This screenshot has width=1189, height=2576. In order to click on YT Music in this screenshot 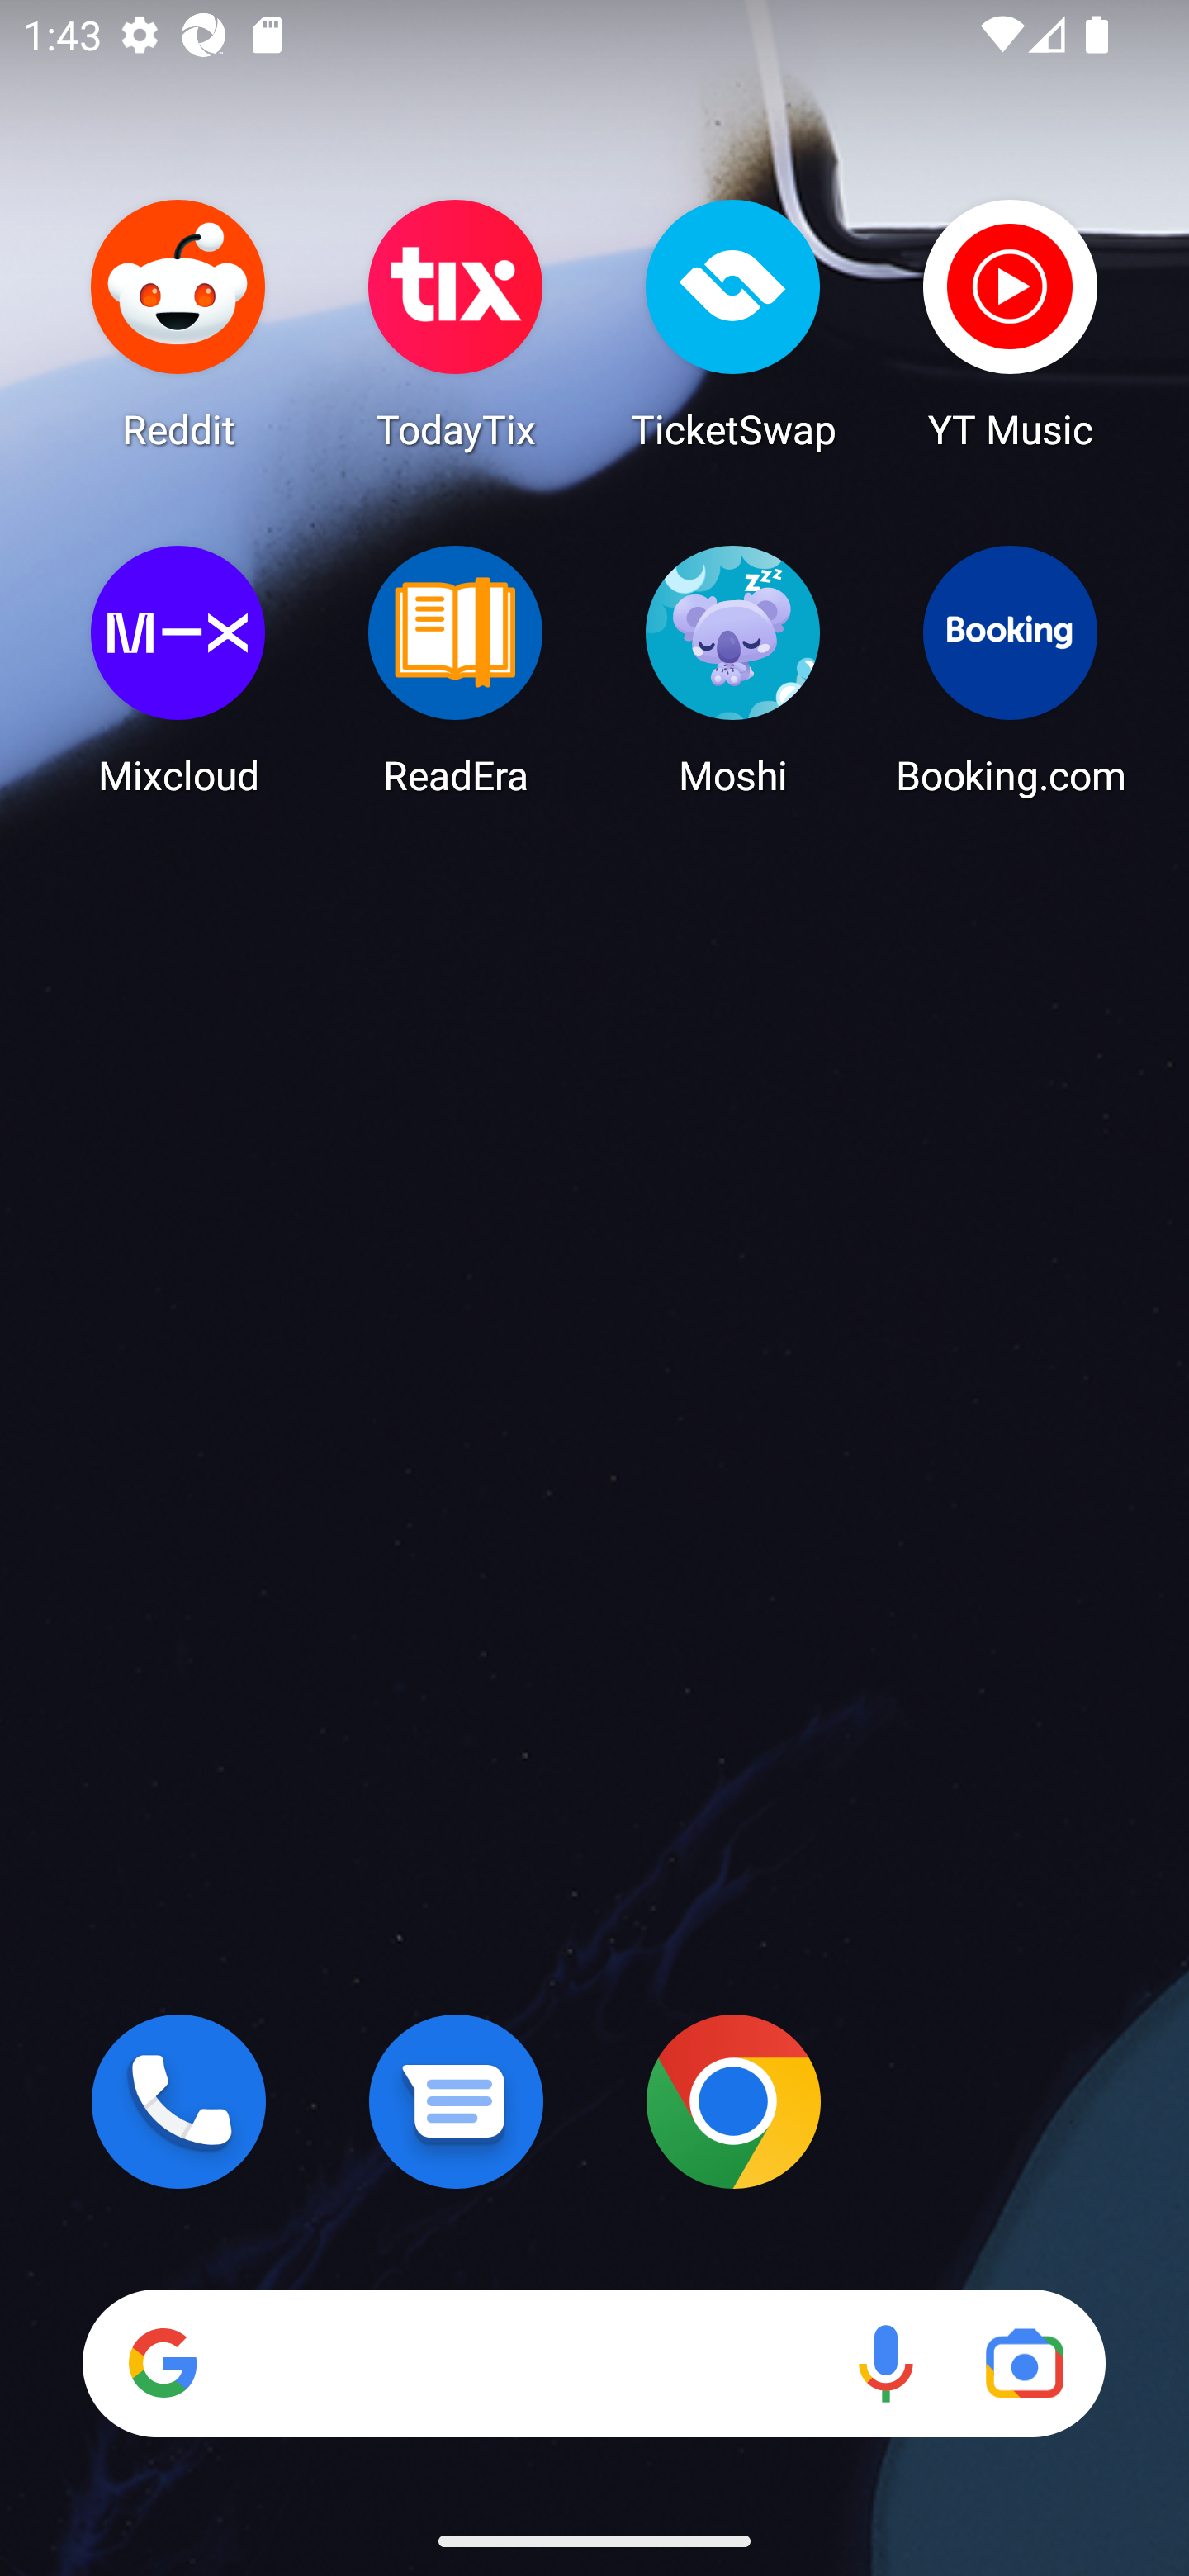, I will do `click(1011, 324)`.